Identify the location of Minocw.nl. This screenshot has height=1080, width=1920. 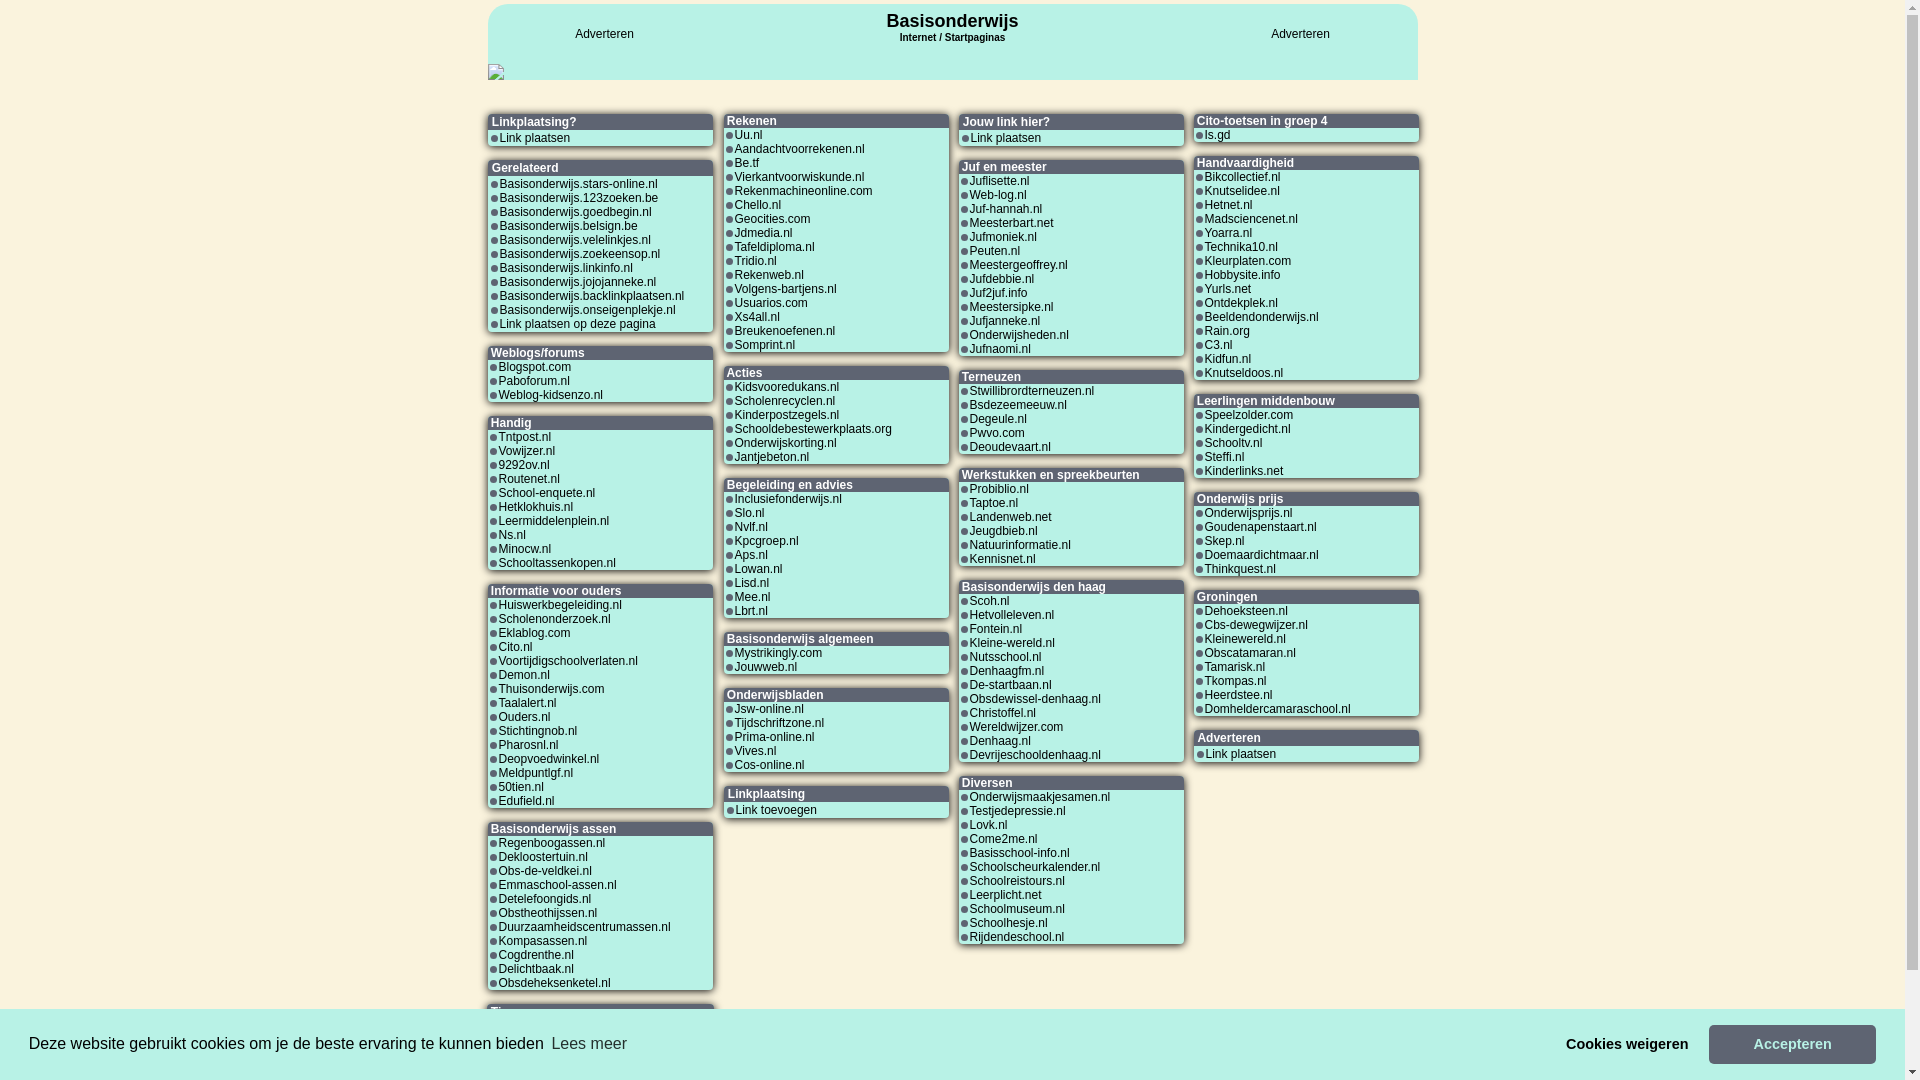
(524, 549).